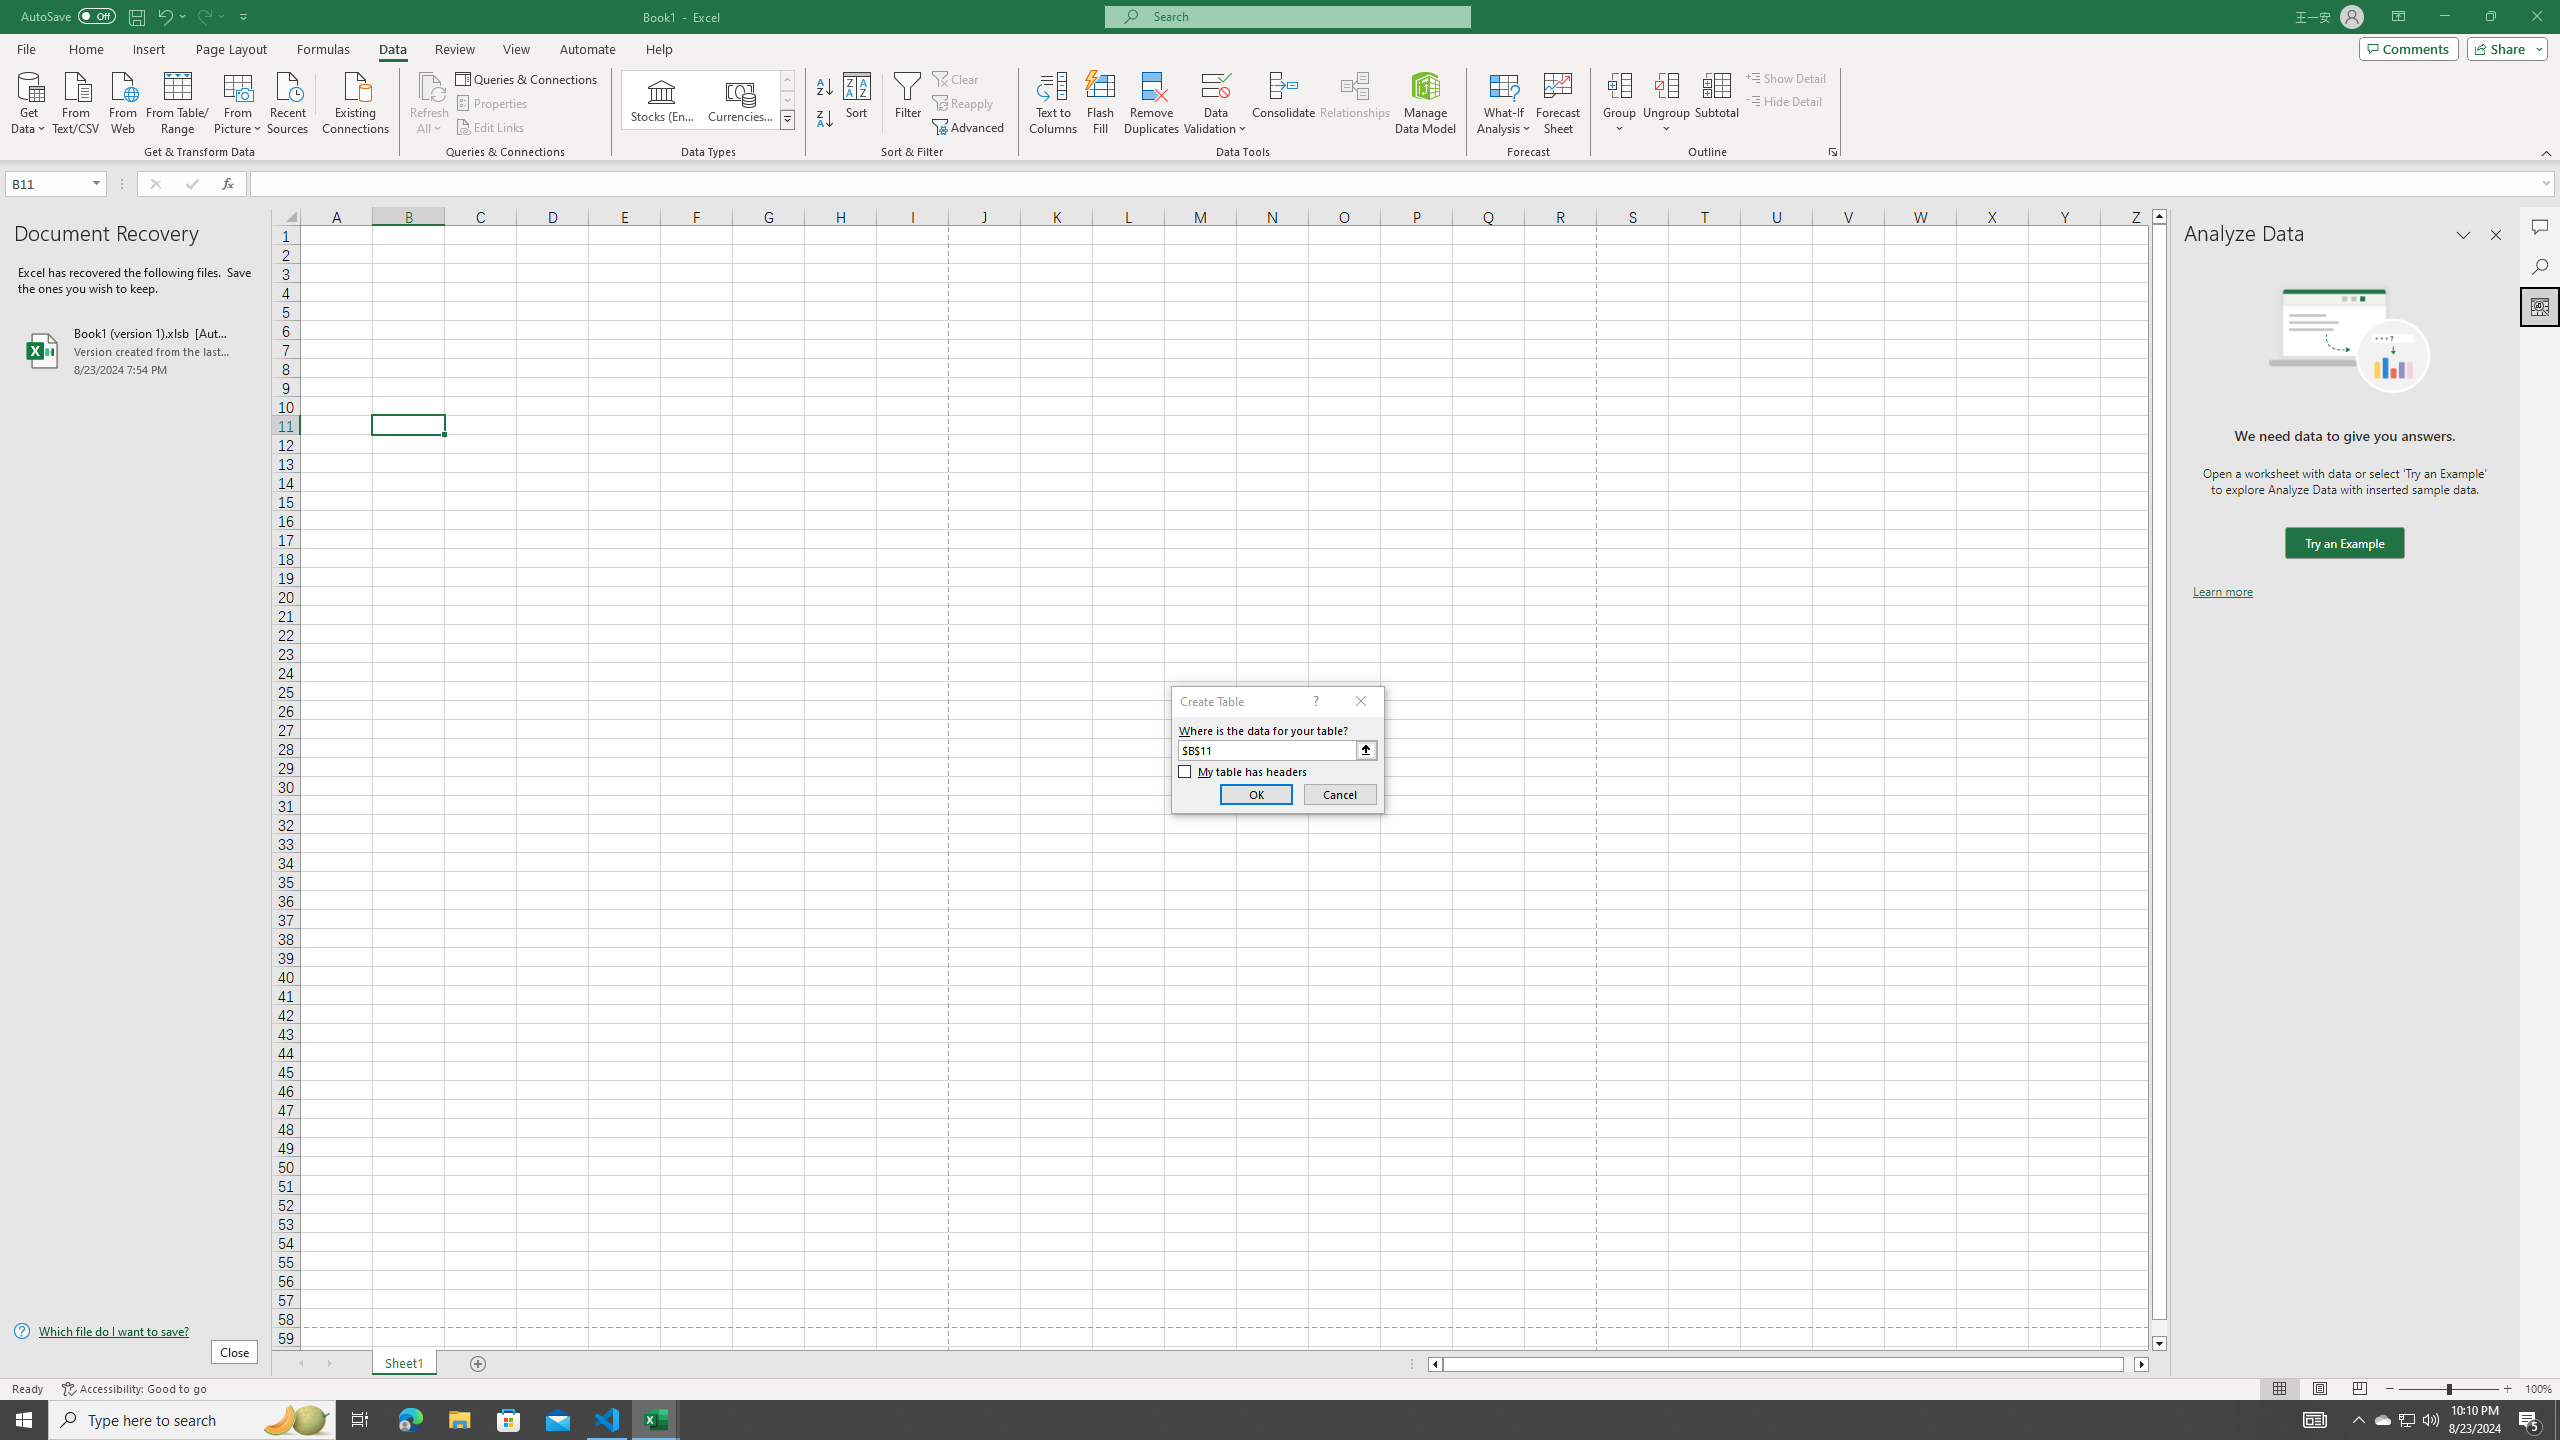  What do you see at coordinates (136, 16) in the screenshot?
I see `Save` at bounding box center [136, 16].